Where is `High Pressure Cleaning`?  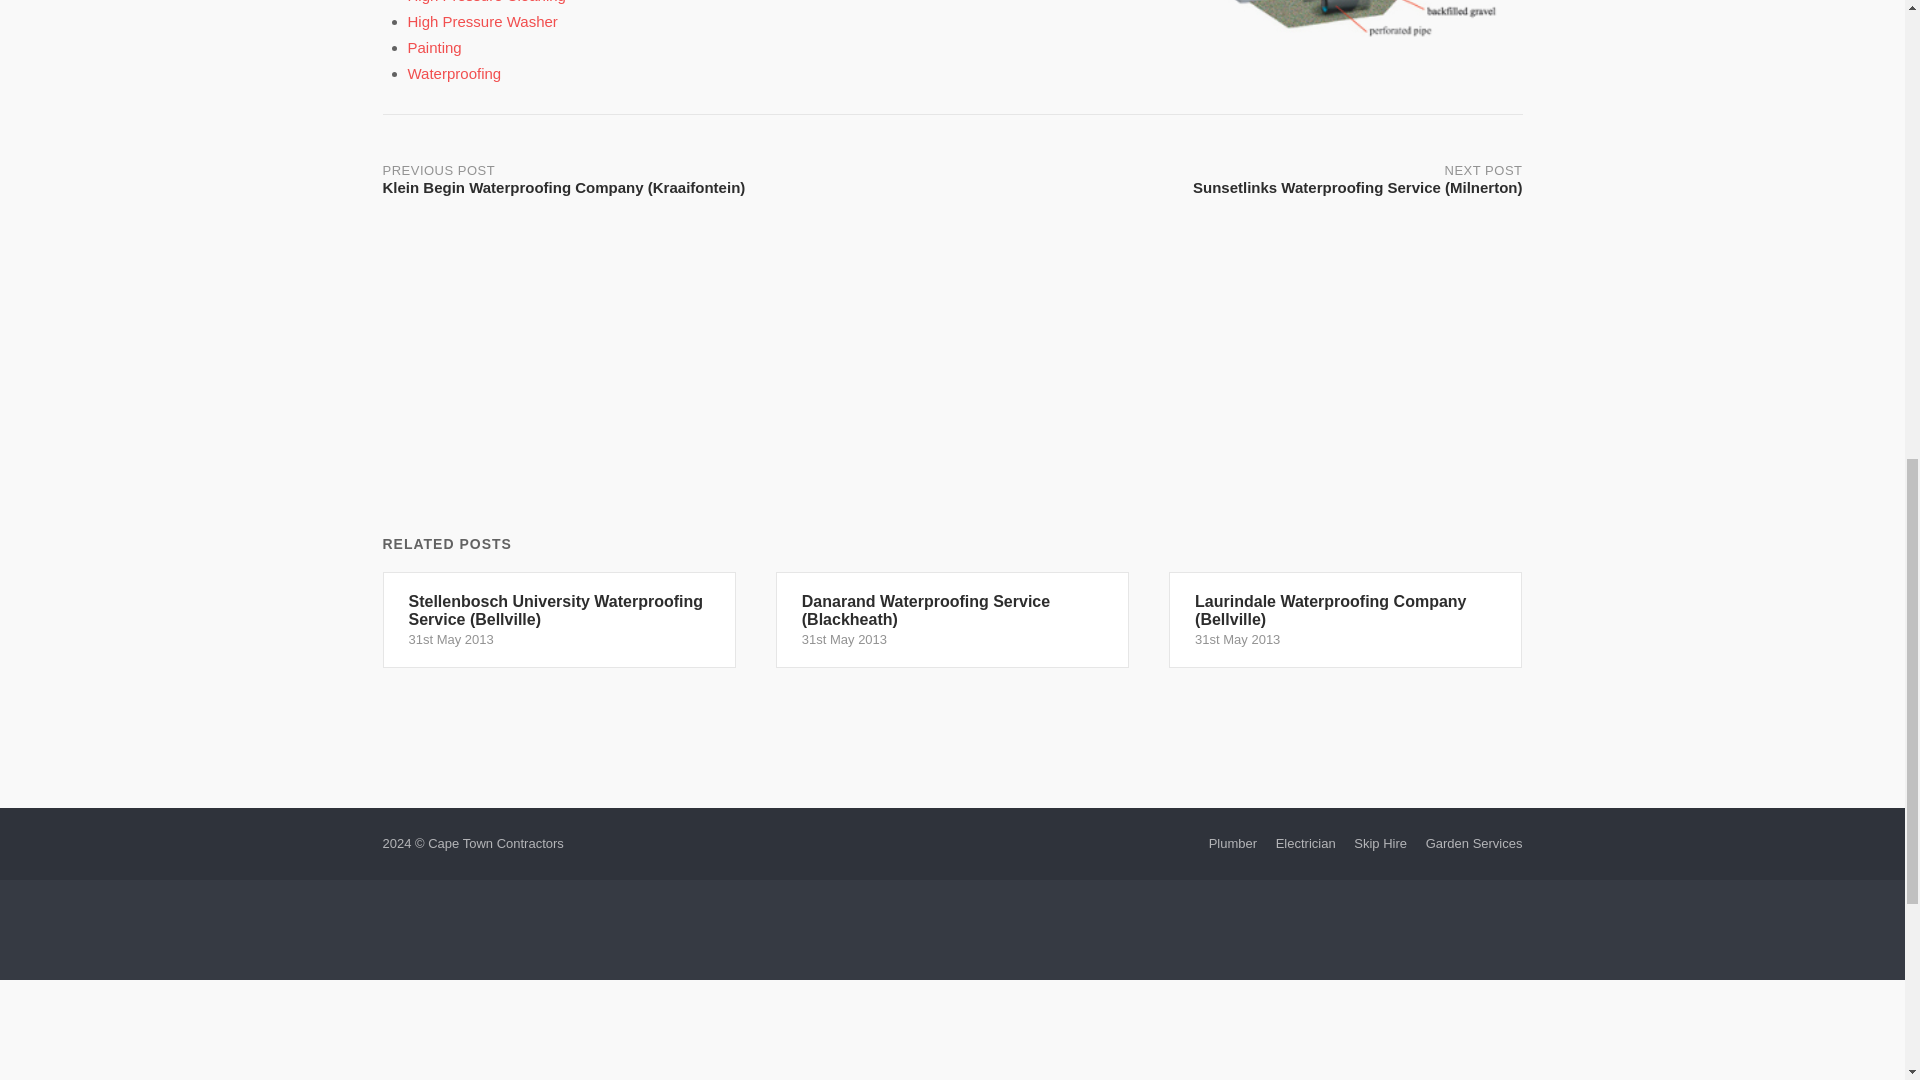
High Pressure Cleaning is located at coordinates (486, 2).